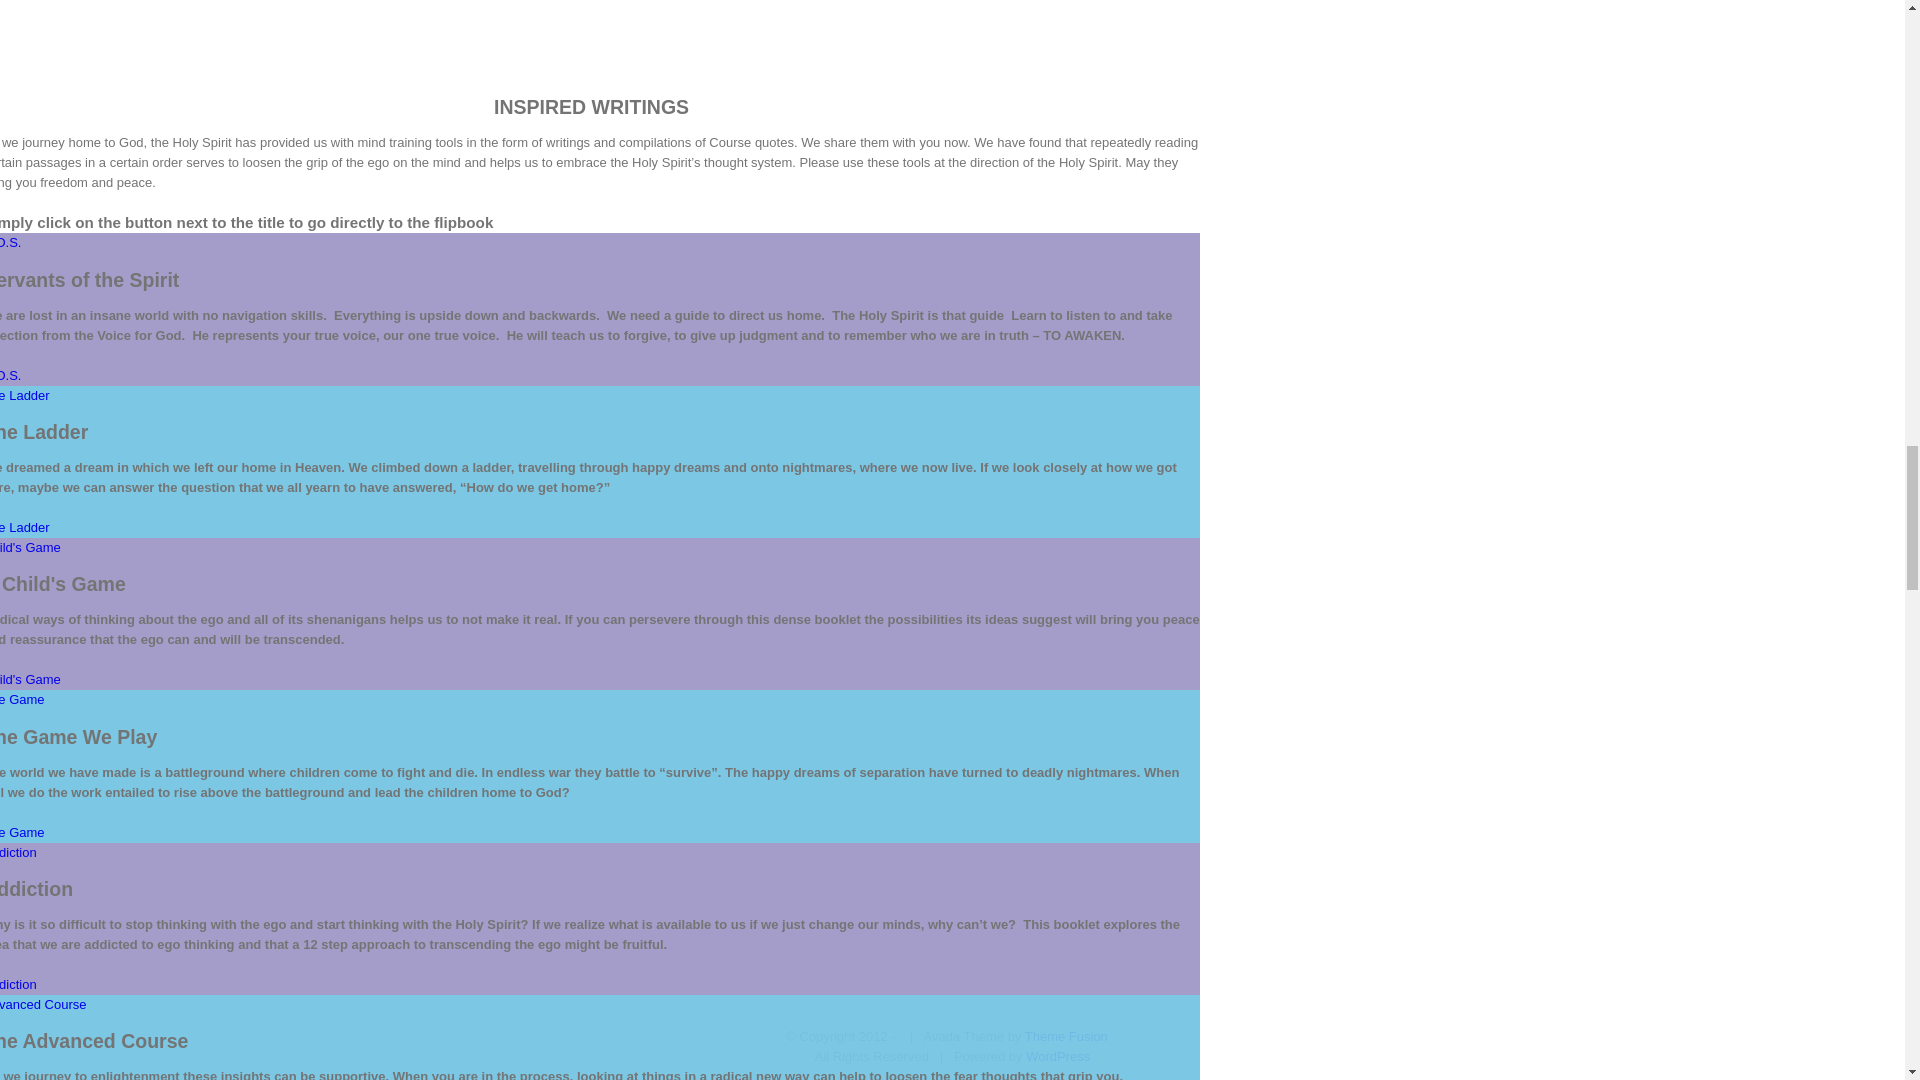 The height and width of the screenshot is (1080, 1920). What do you see at coordinates (22, 832) in the screenshot?
I see `The Game` at bounding box center [22, 832].